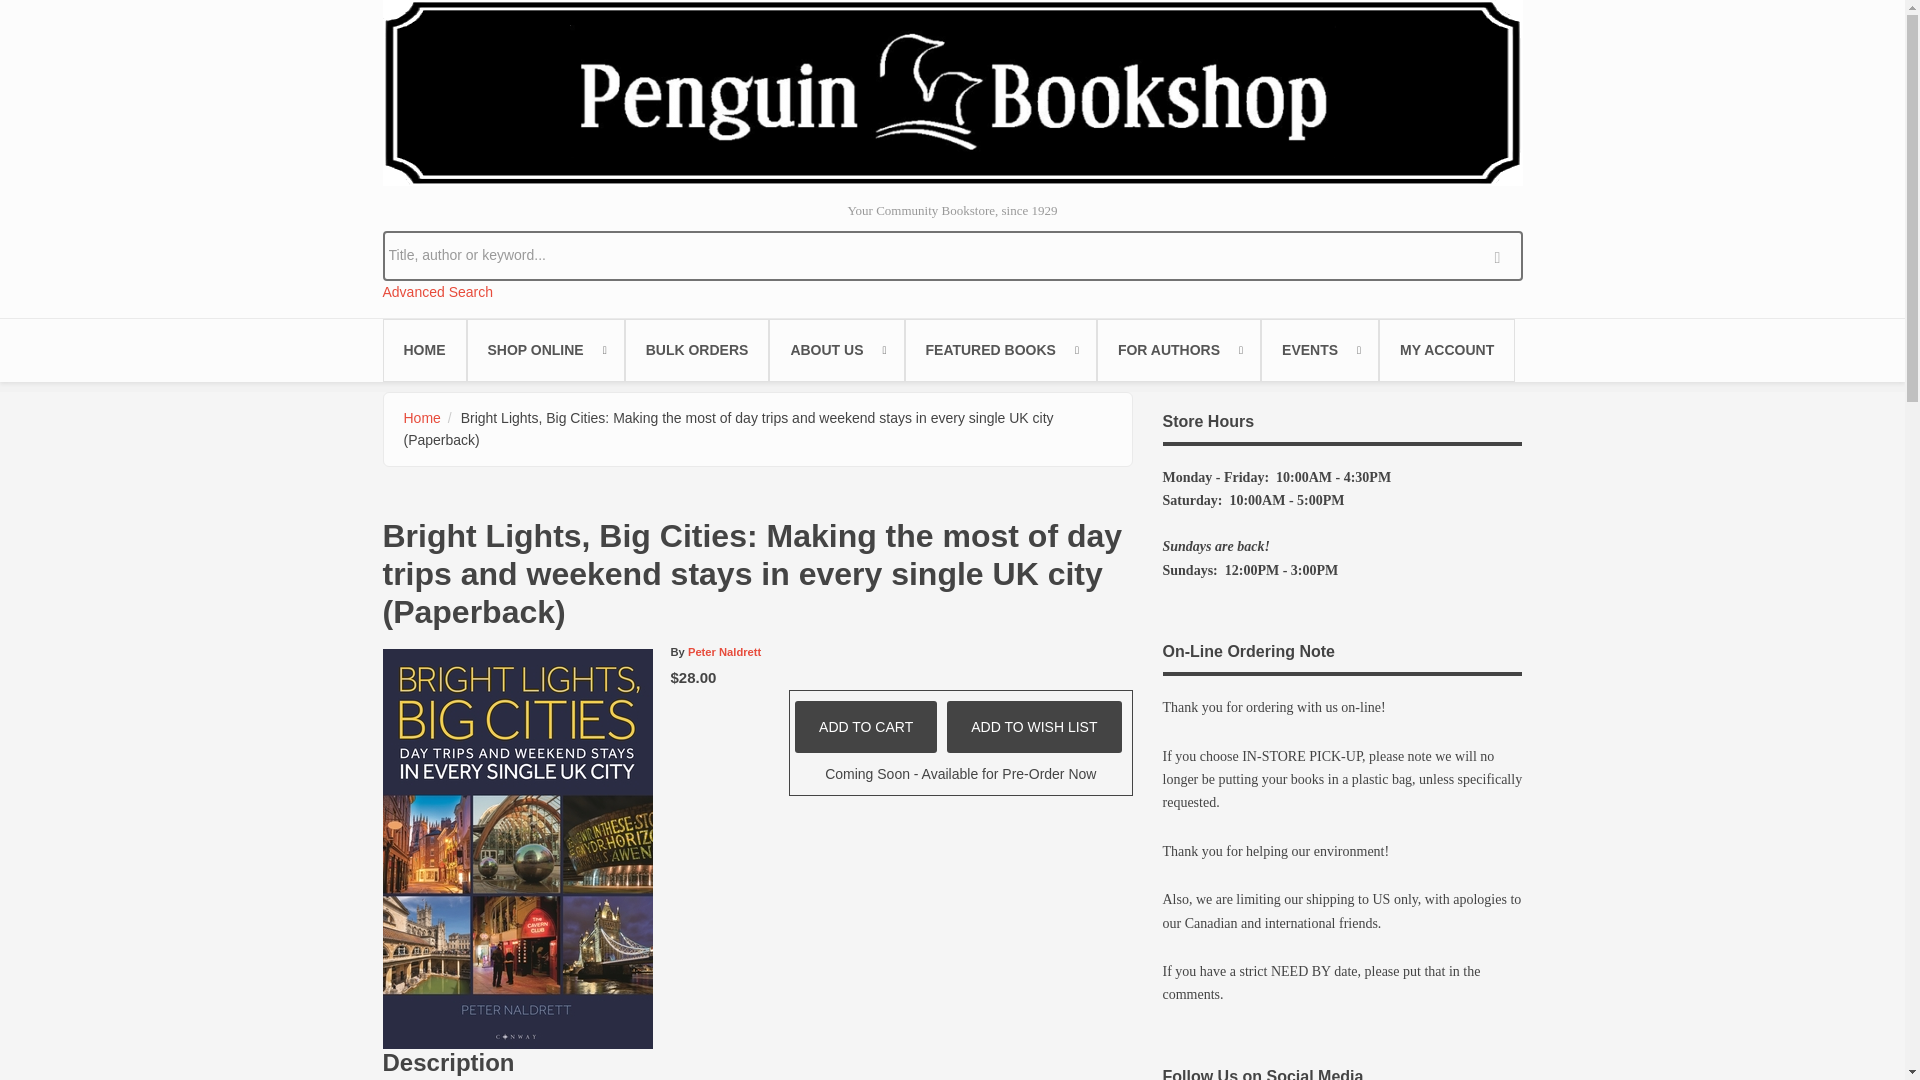 The height and width of the screenshot is (1080, 1920). What do you see at coordinates (1000, 350) in the screenshot?
I see `FEATURED BOOKS` at bounding box center [1000, 350].